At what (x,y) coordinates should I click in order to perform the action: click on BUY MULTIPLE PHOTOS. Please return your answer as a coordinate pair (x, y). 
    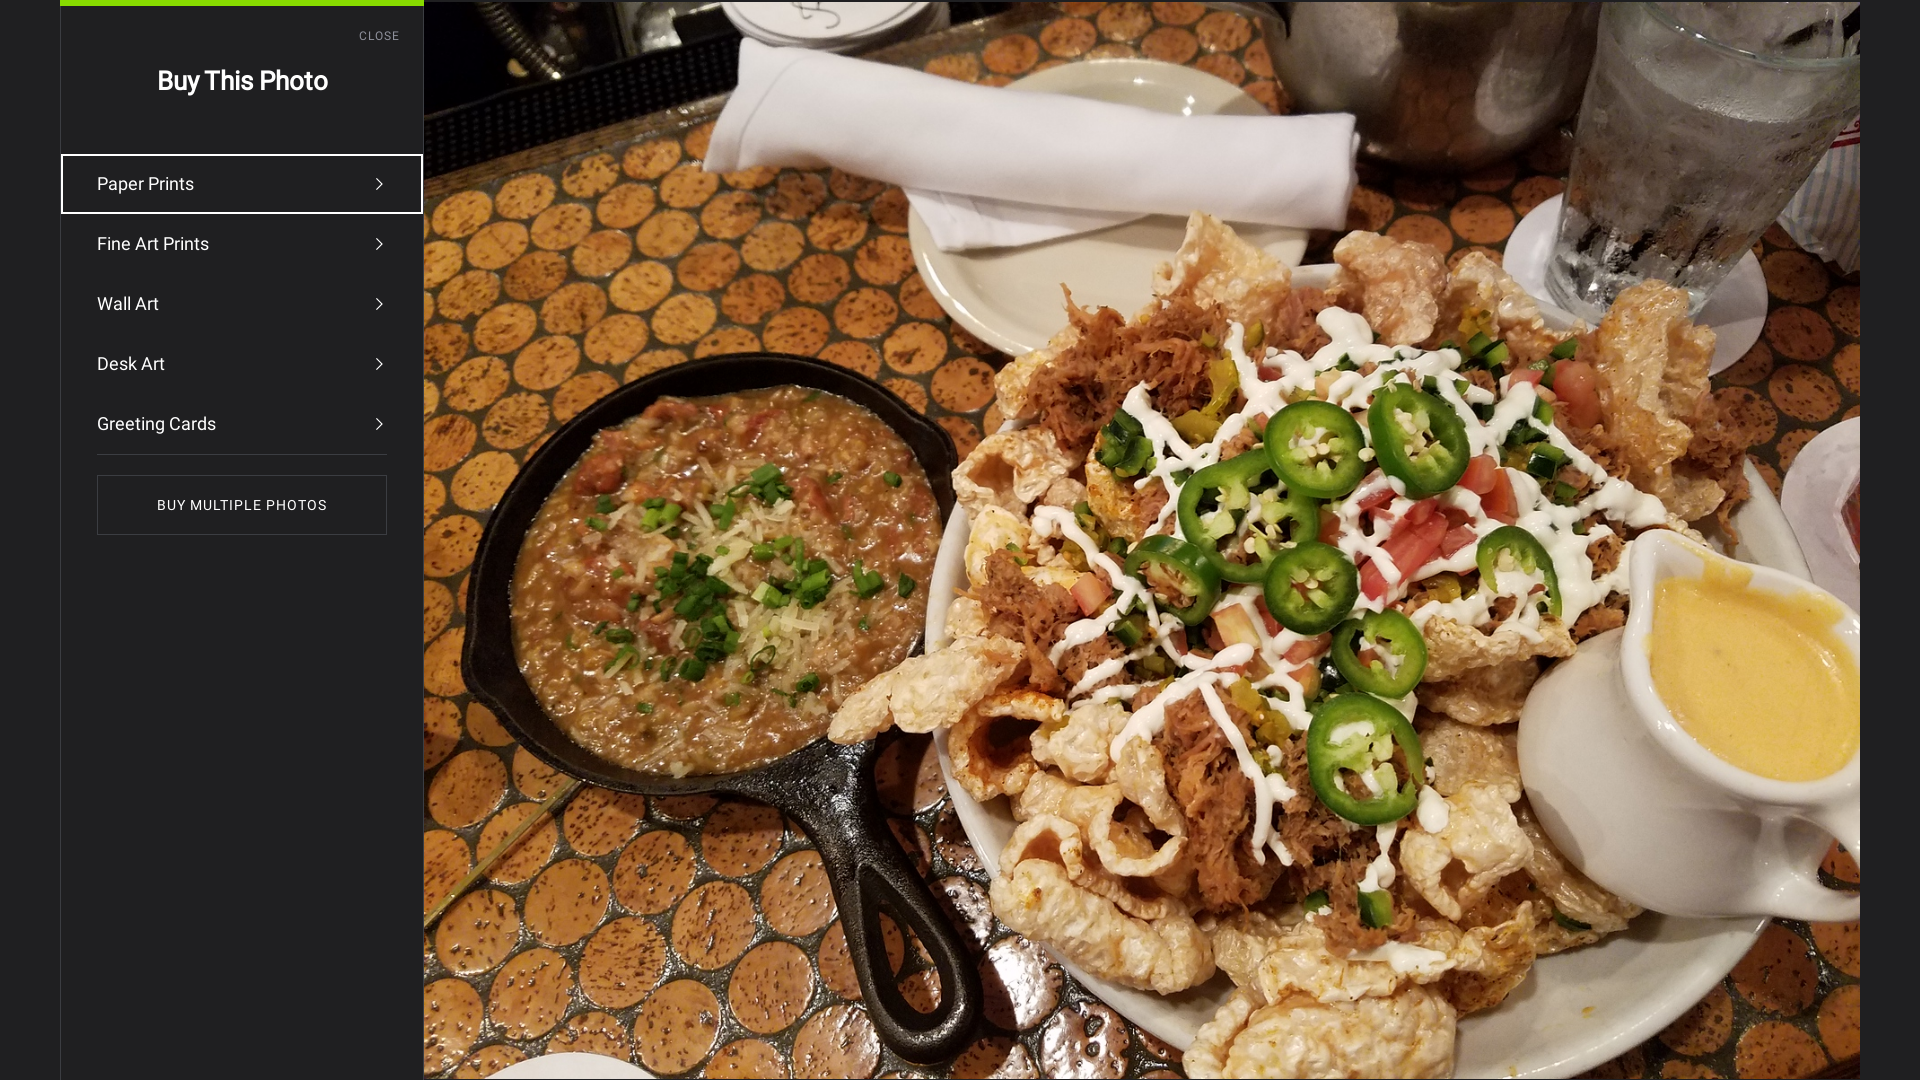
    Looking at the image, I should click on (242, 505).